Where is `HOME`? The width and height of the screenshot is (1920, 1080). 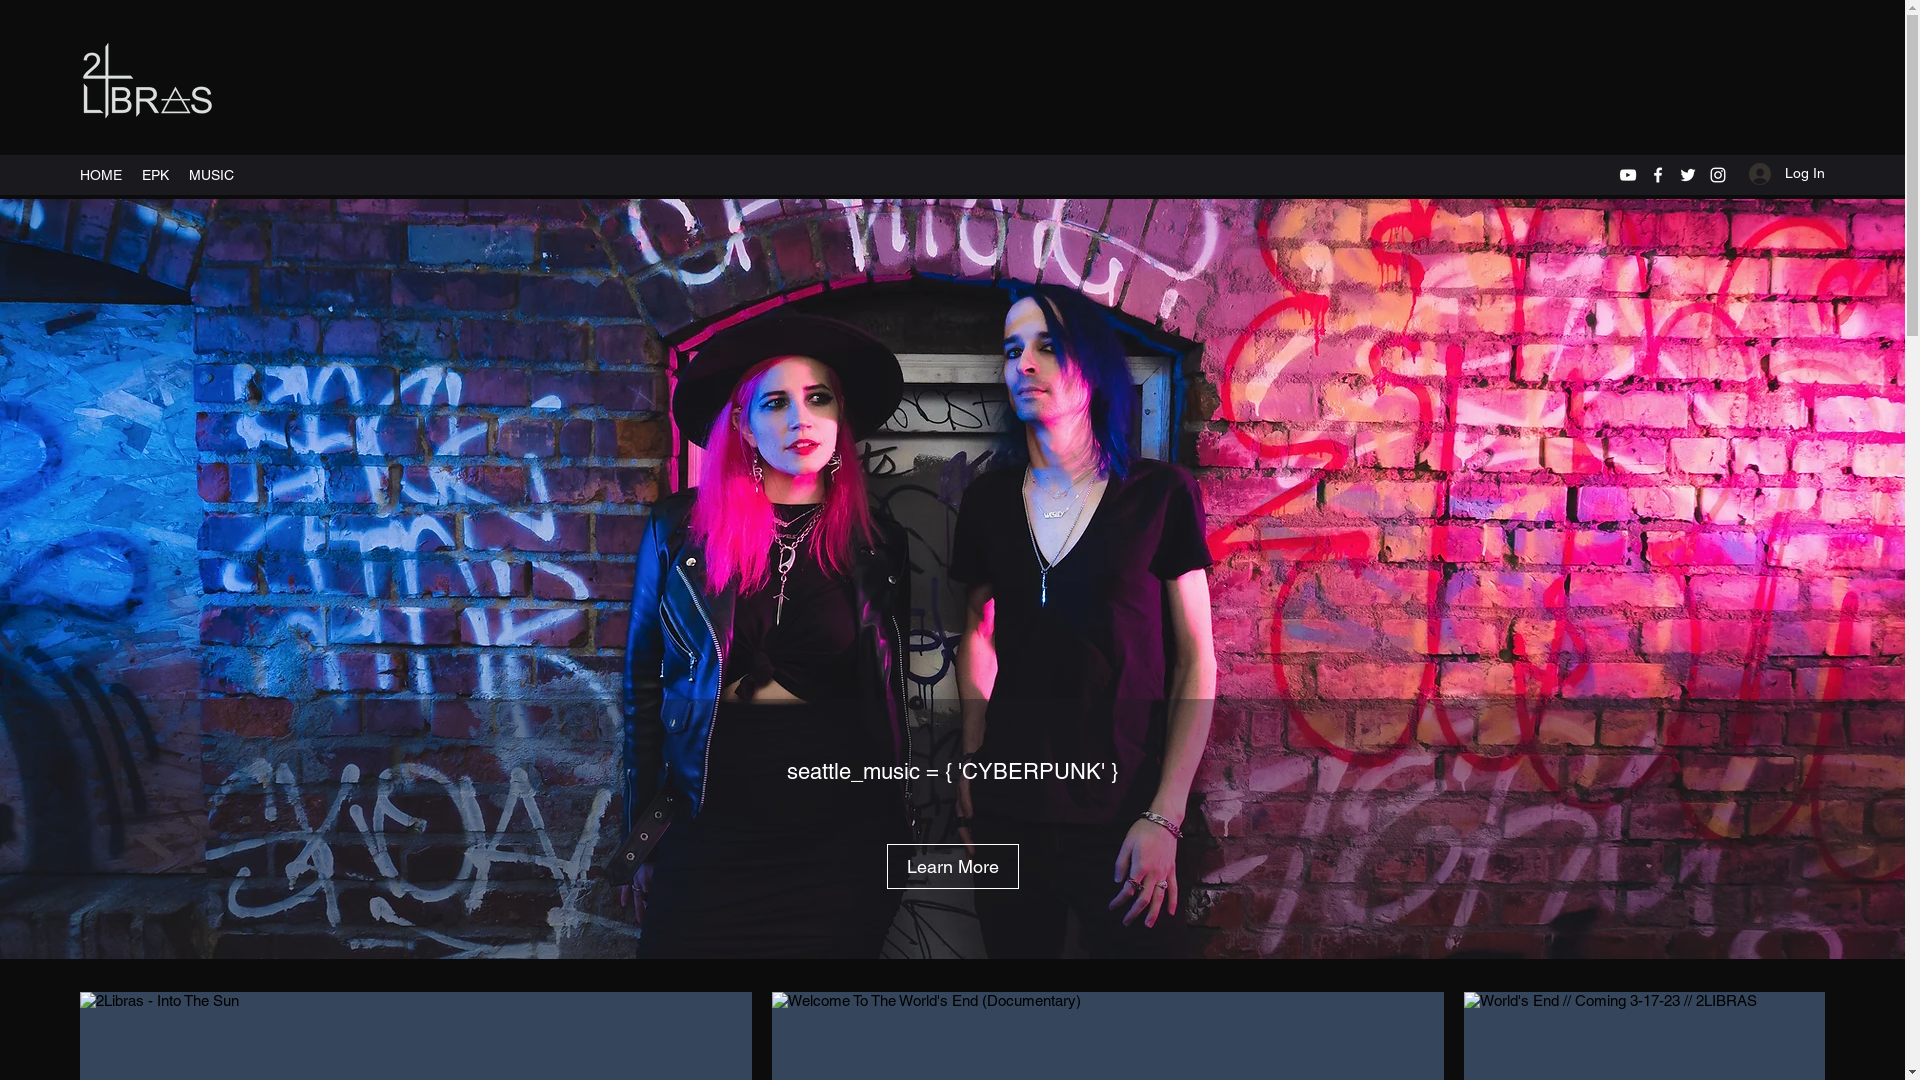
HOME is located at coordinates (101, 175).